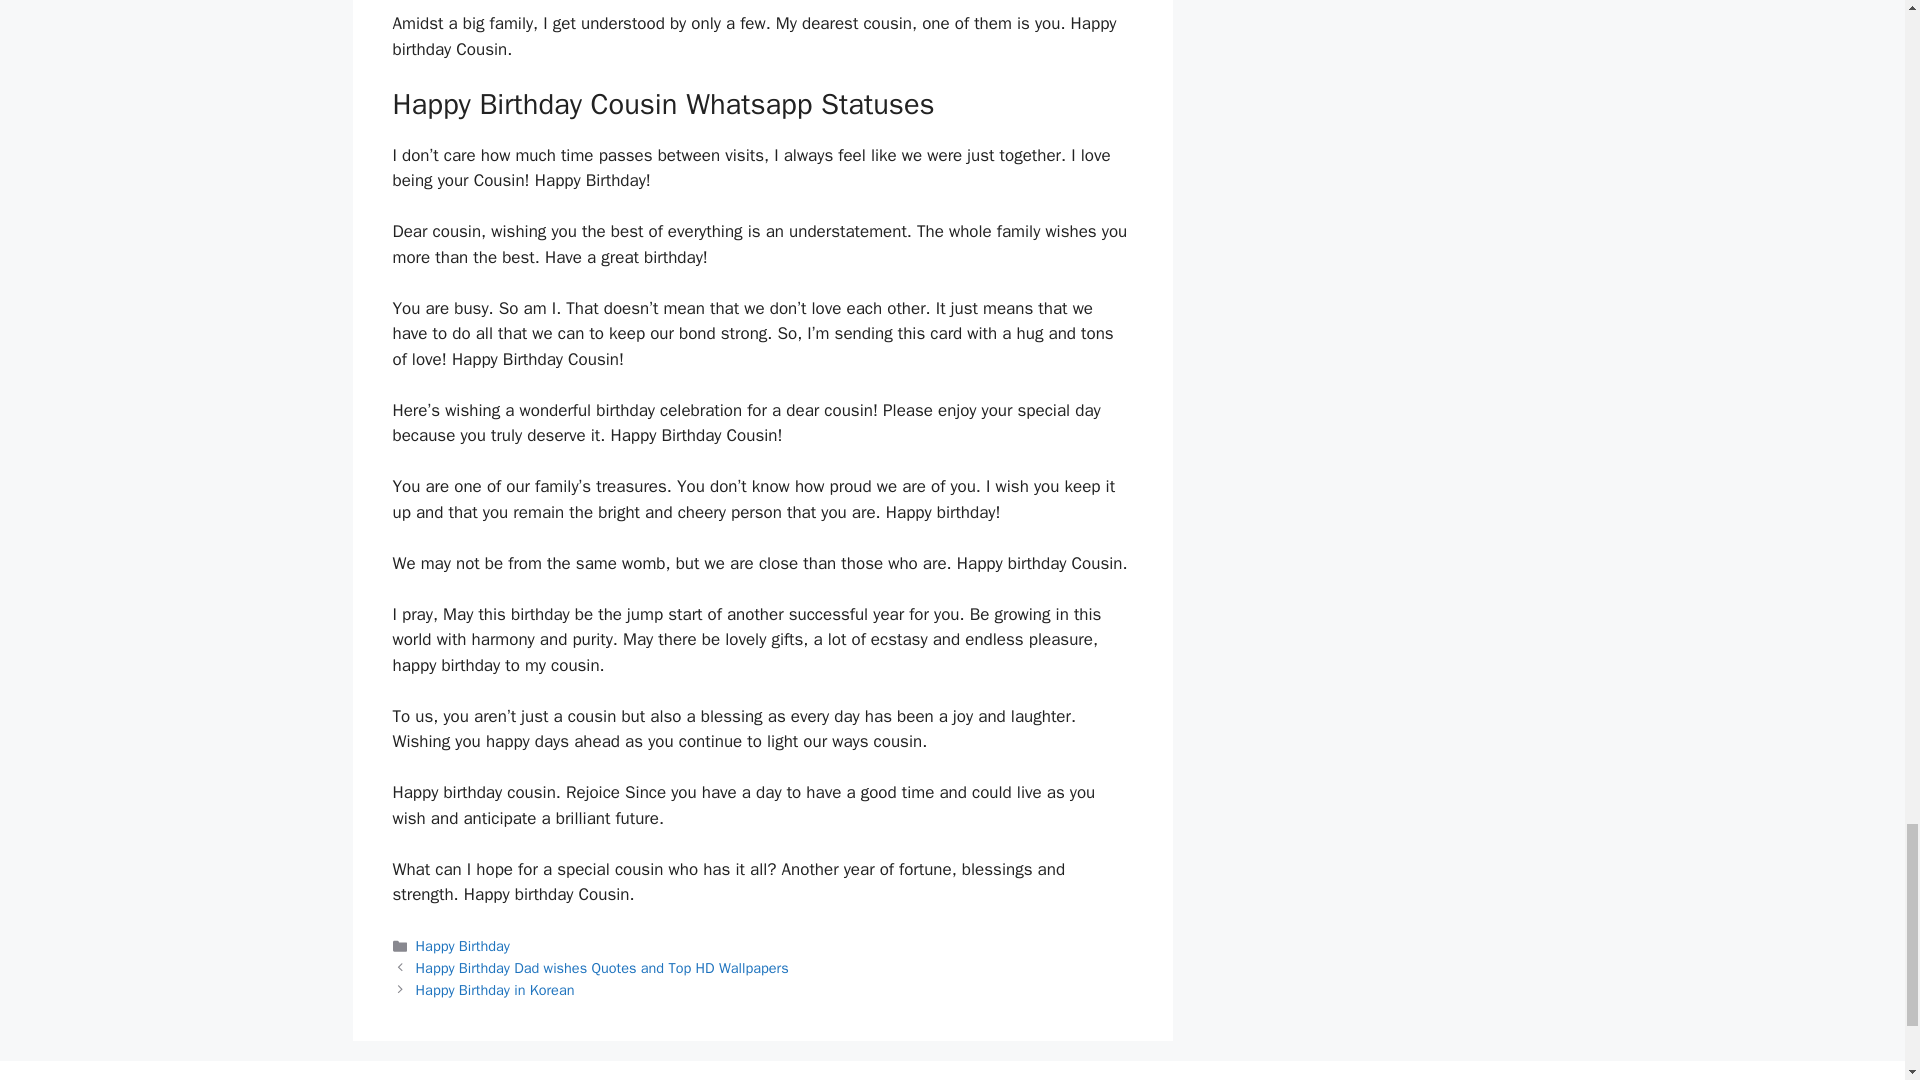 Image resolution: width=1920 pixels, height=1080 pixels. Describe the element at coordinates (463, 946) in the screenshot. I see `Happy Birthday` at that location.